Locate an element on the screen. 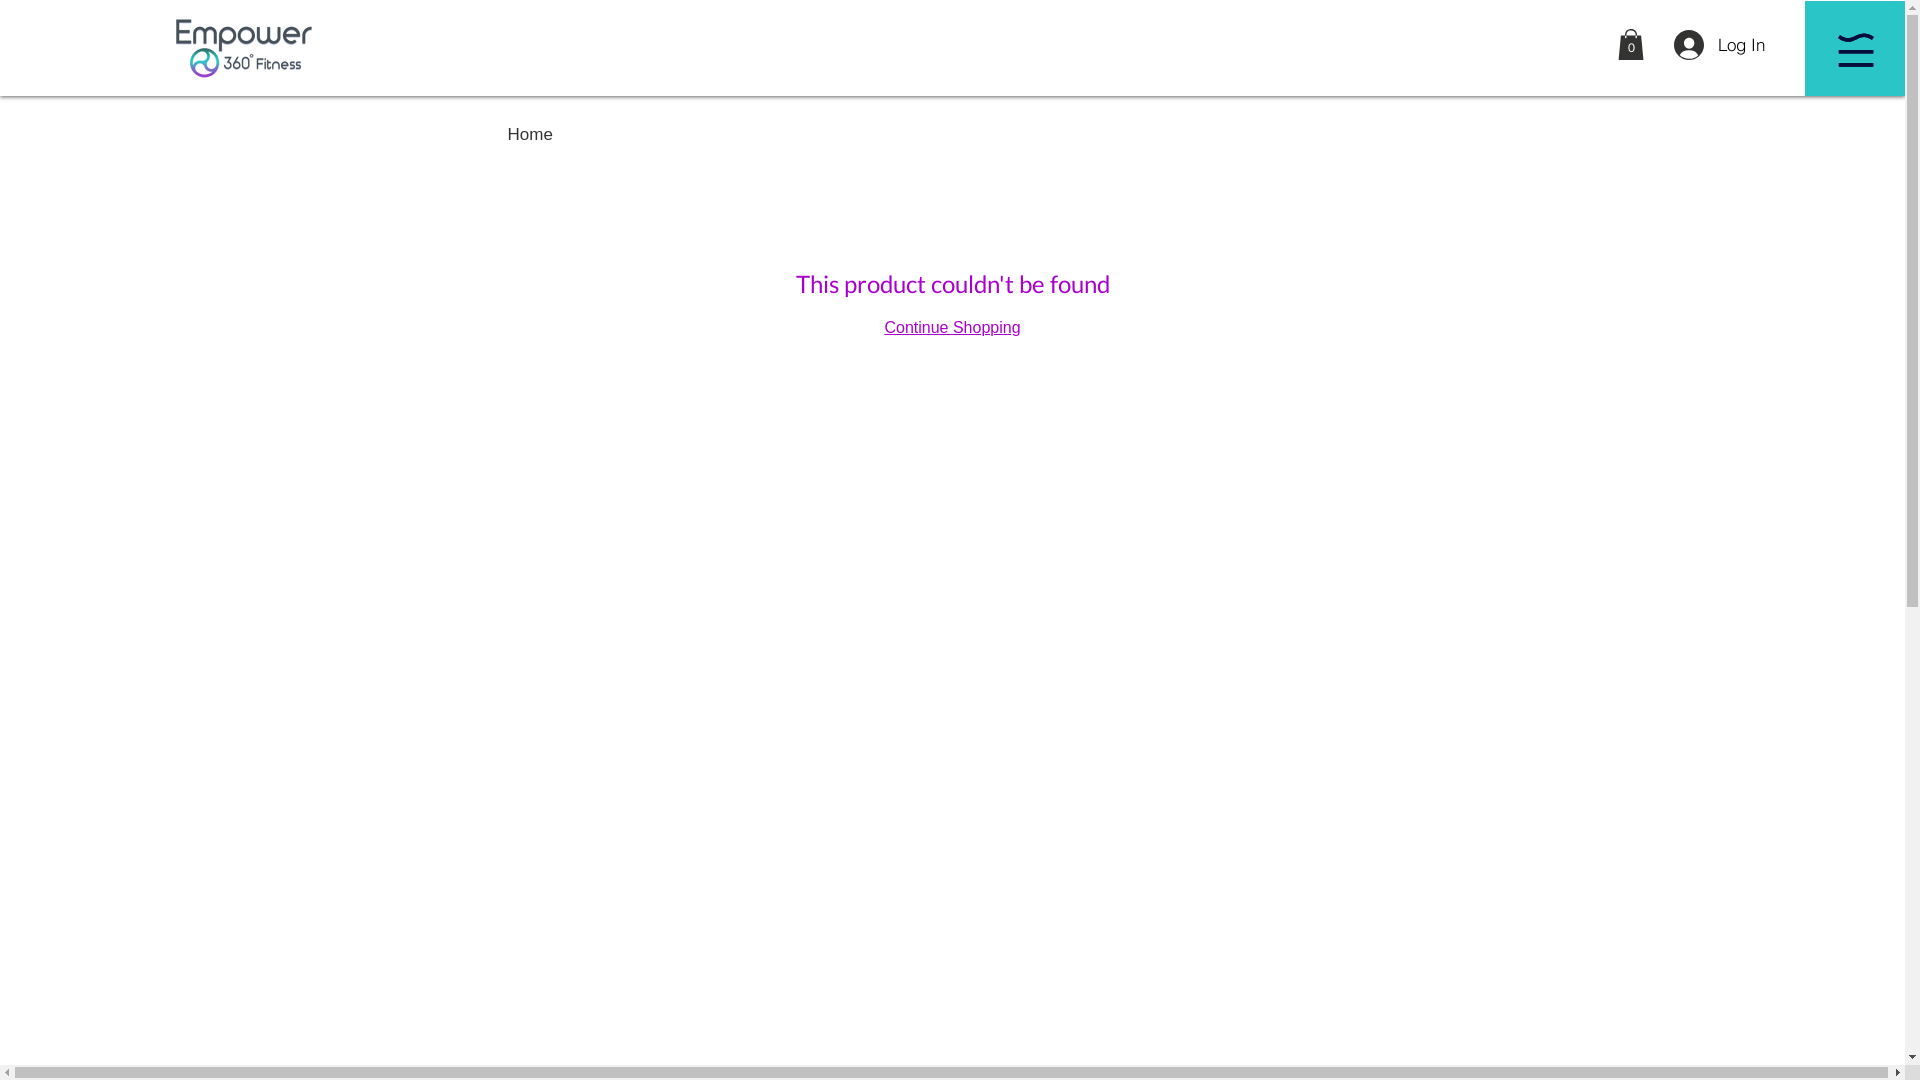 The image size is (1920, 1080). Empower360Fitness logo is located at coordinates (242, 48).